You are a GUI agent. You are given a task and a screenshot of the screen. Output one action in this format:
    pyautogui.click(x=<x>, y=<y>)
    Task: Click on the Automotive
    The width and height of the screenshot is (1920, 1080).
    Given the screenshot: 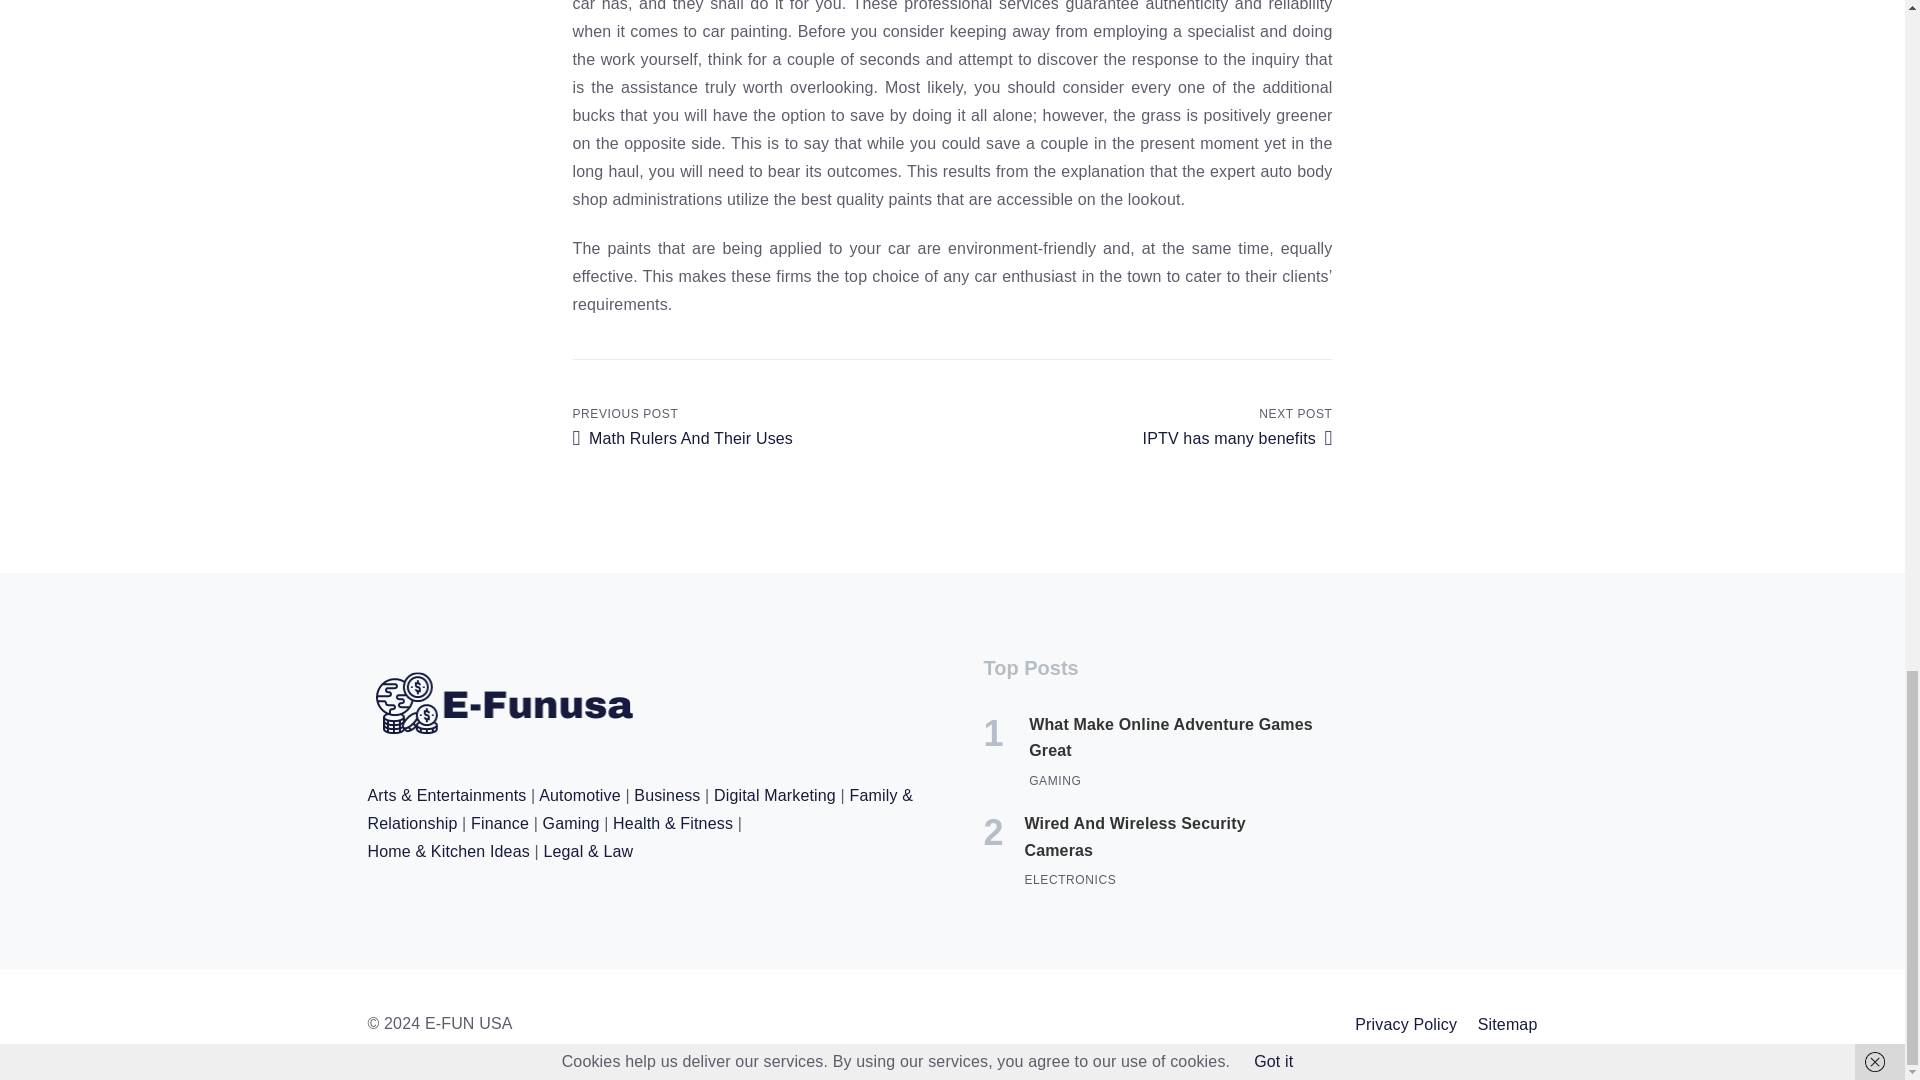 What is the action you would take?
    pyautogui.click(x=1142, y=425)
    